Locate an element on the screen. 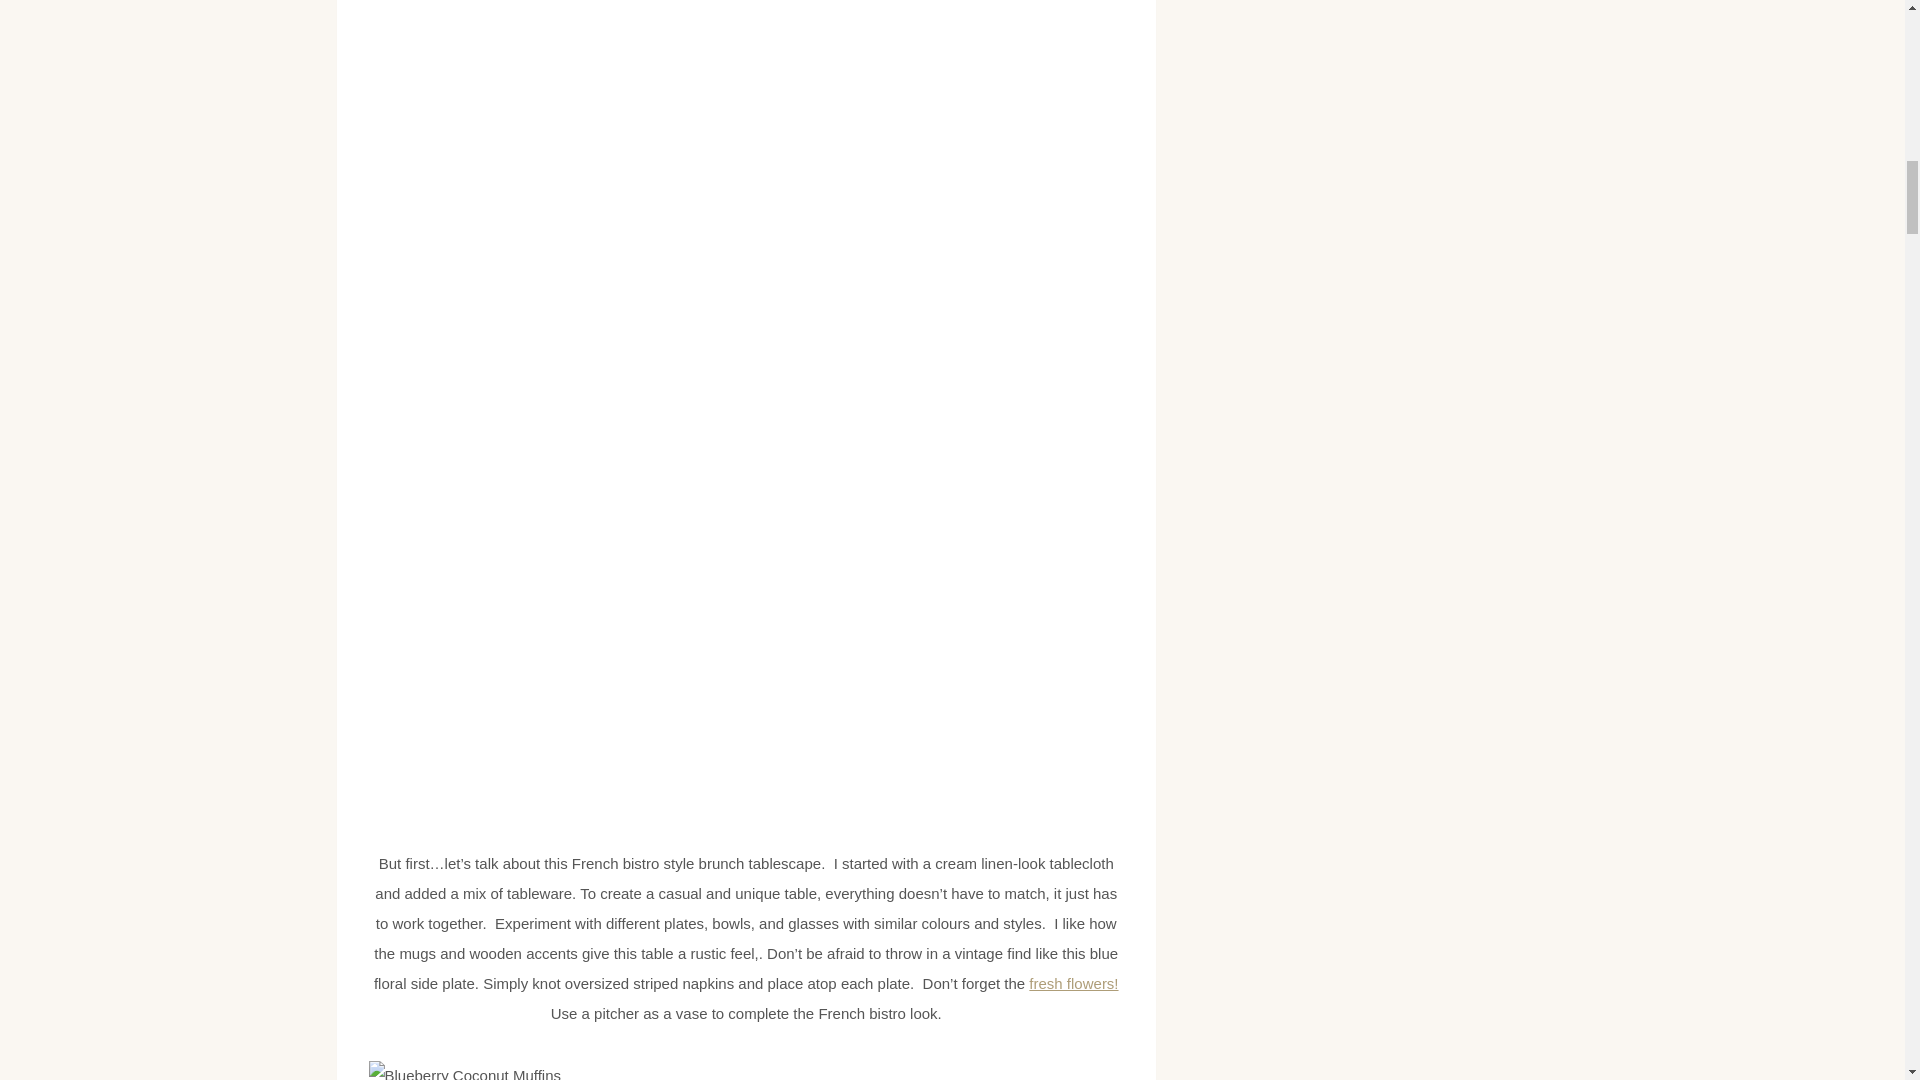 The height and width of the screenshot is (1080, 1920). fresh flowers! is located at coordinates (1073, 984).